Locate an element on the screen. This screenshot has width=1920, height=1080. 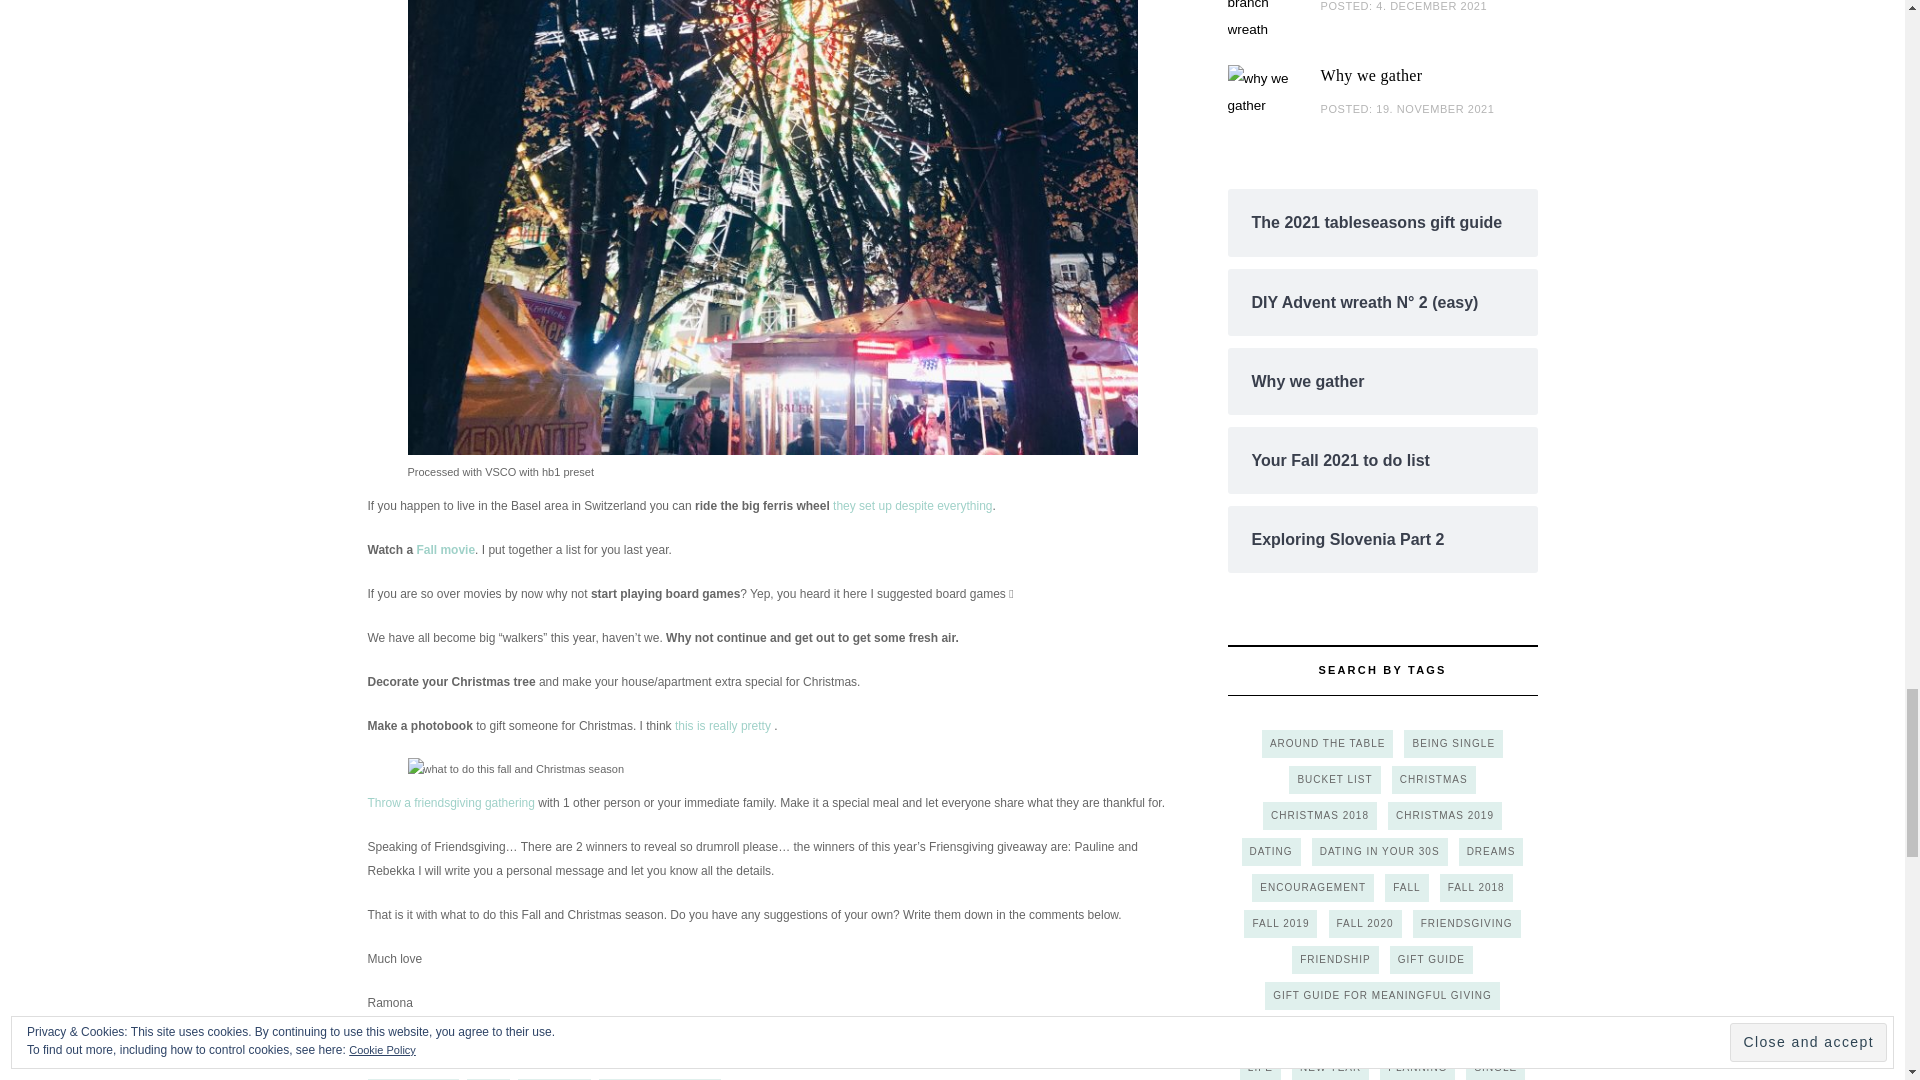
this is really pretty is located at coordinates (722, 726).